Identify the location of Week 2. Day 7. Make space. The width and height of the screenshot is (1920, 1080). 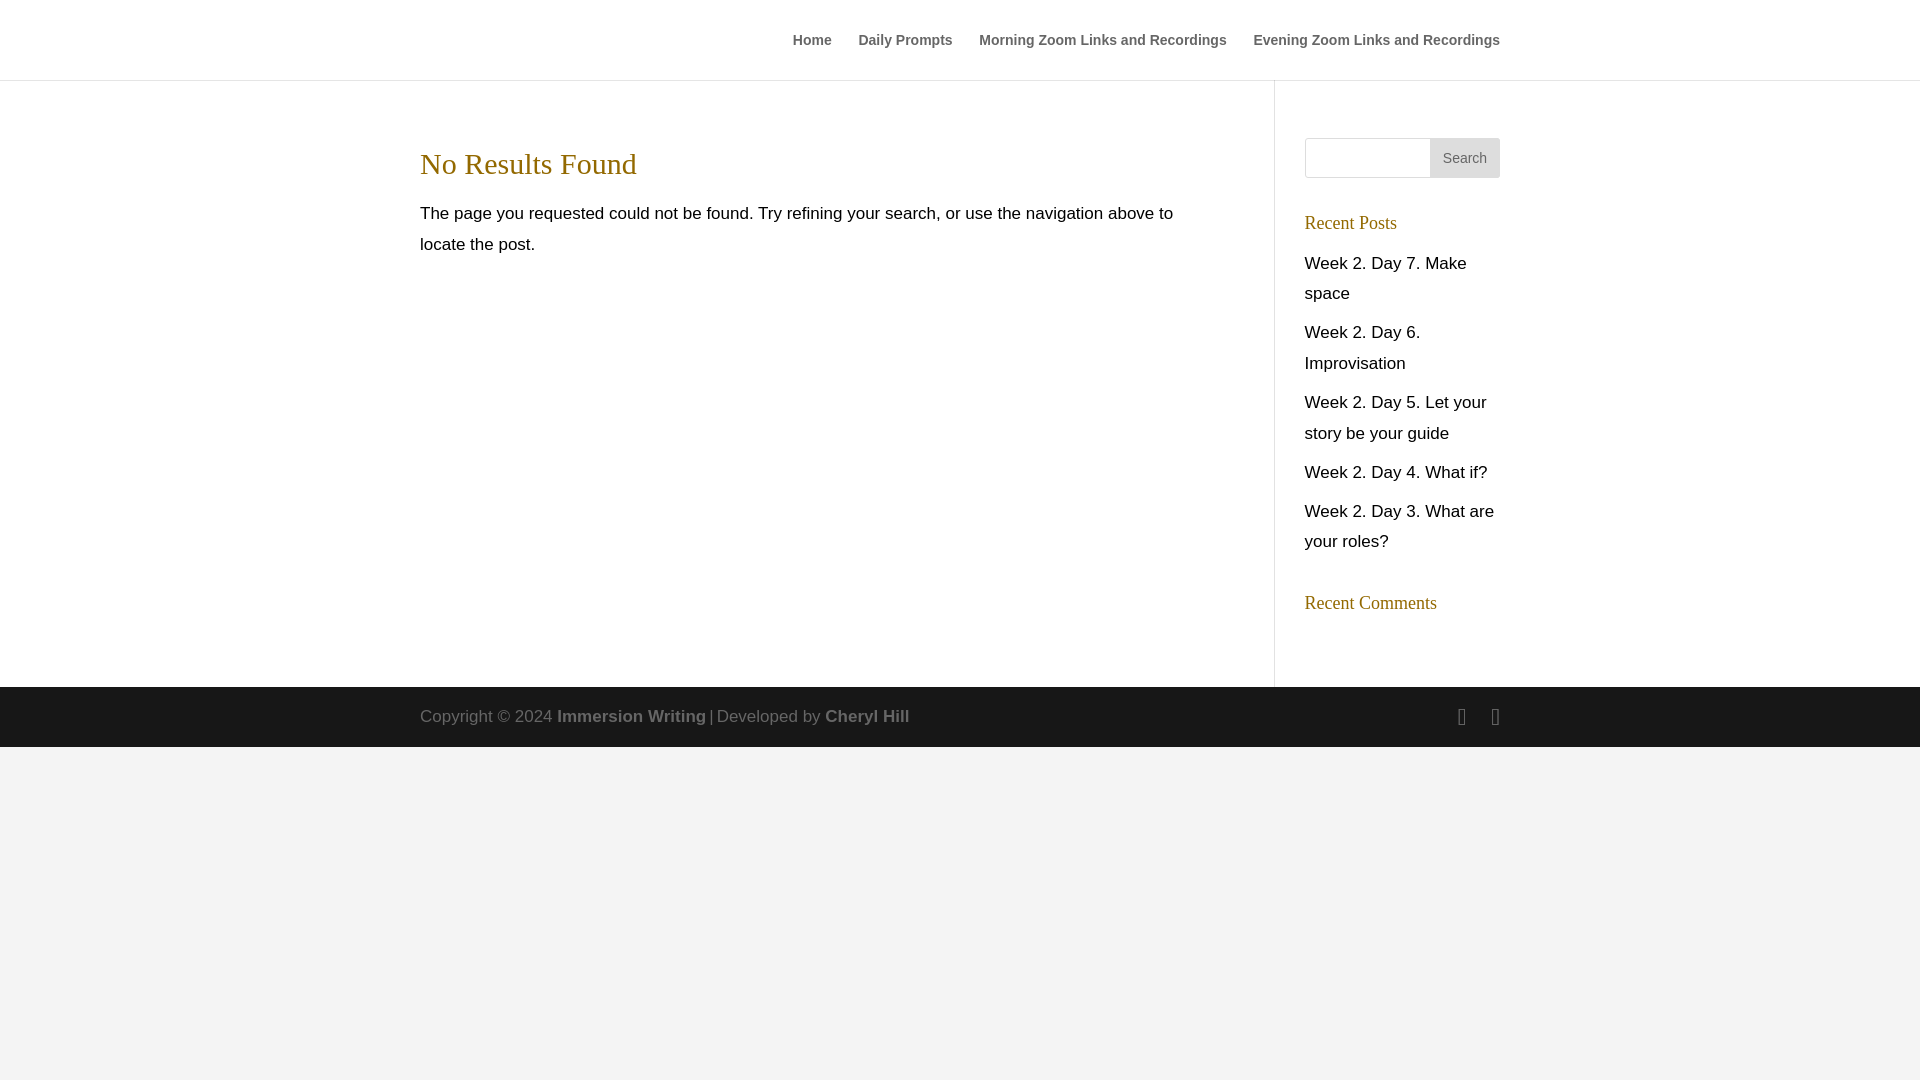
(1386, 278).